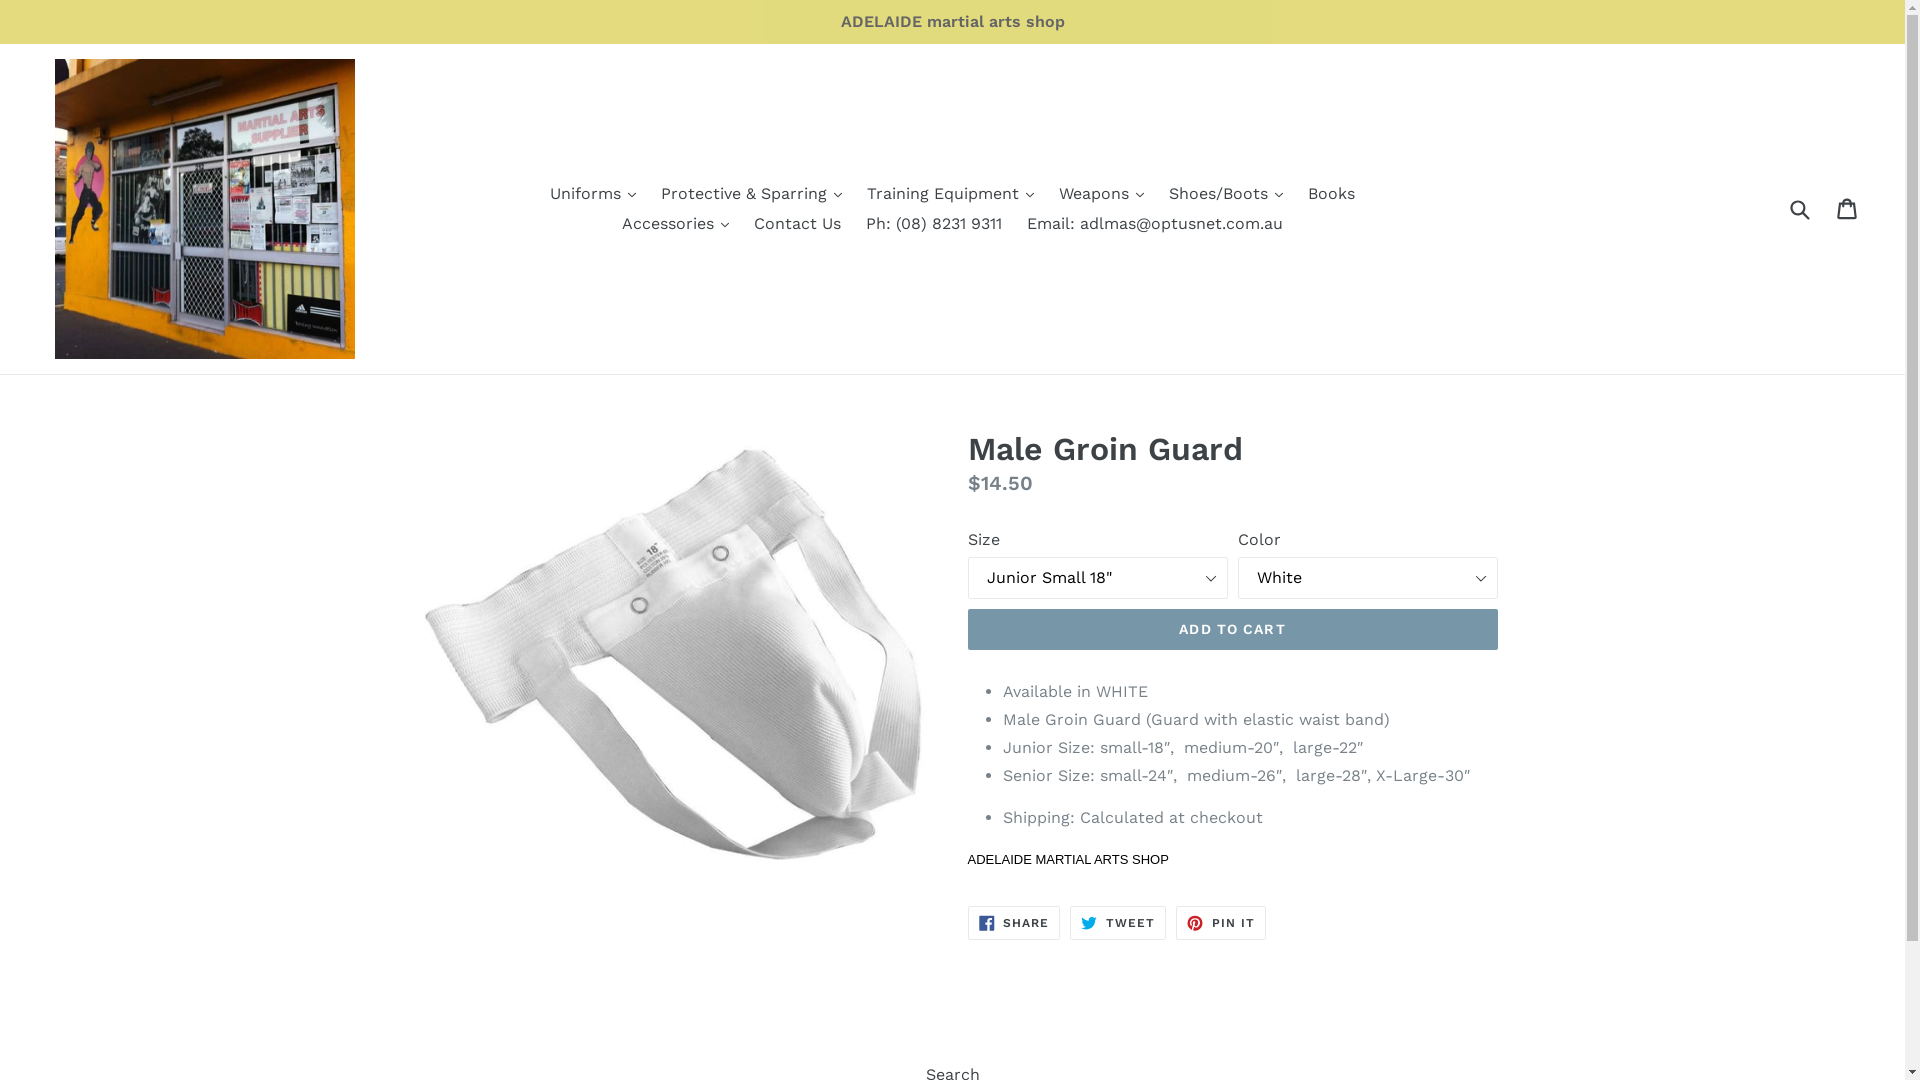 Image resolution: width=1920 pixels, height=1080 pixels. Describe the element at coordinates (1155, 224) in the screenshot. I see `Email: adlmas@optusnet.com.au` at that location.